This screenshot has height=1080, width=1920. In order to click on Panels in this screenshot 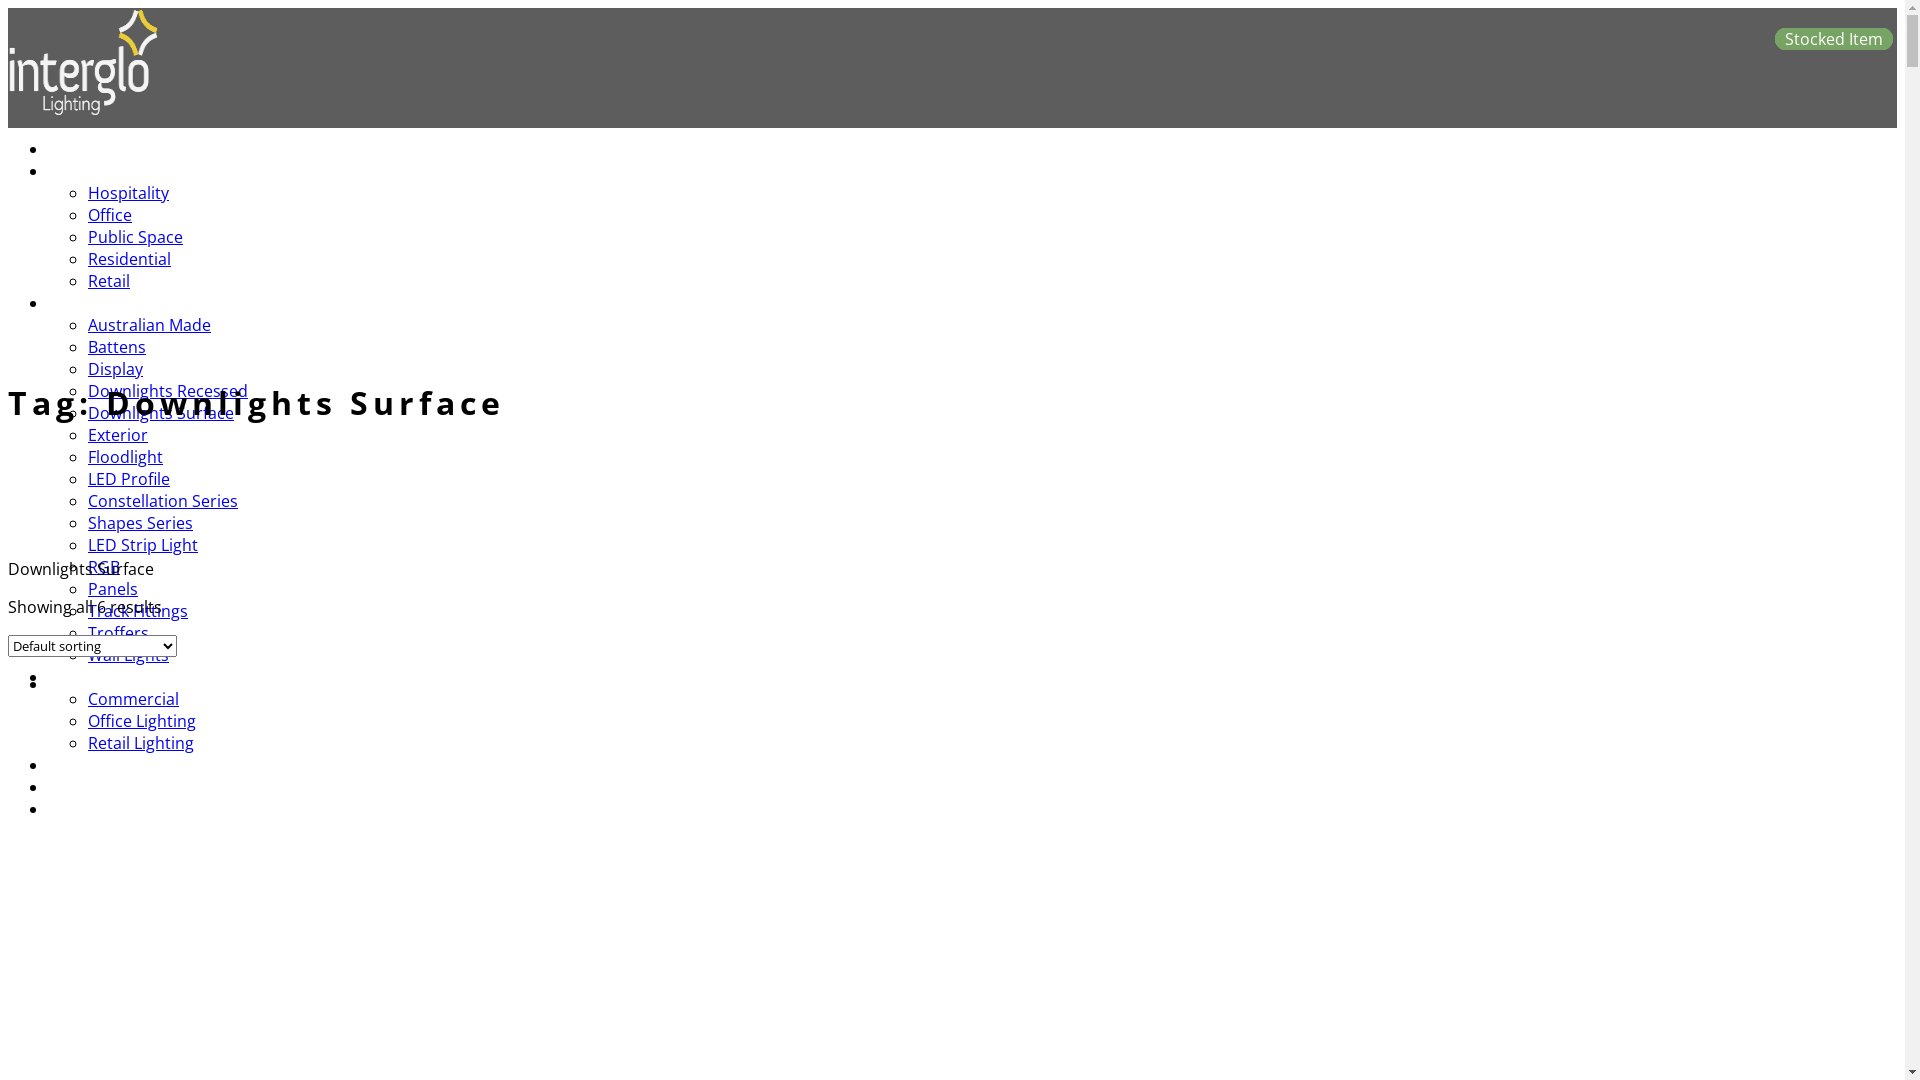, I will do `click(113, 589)`.